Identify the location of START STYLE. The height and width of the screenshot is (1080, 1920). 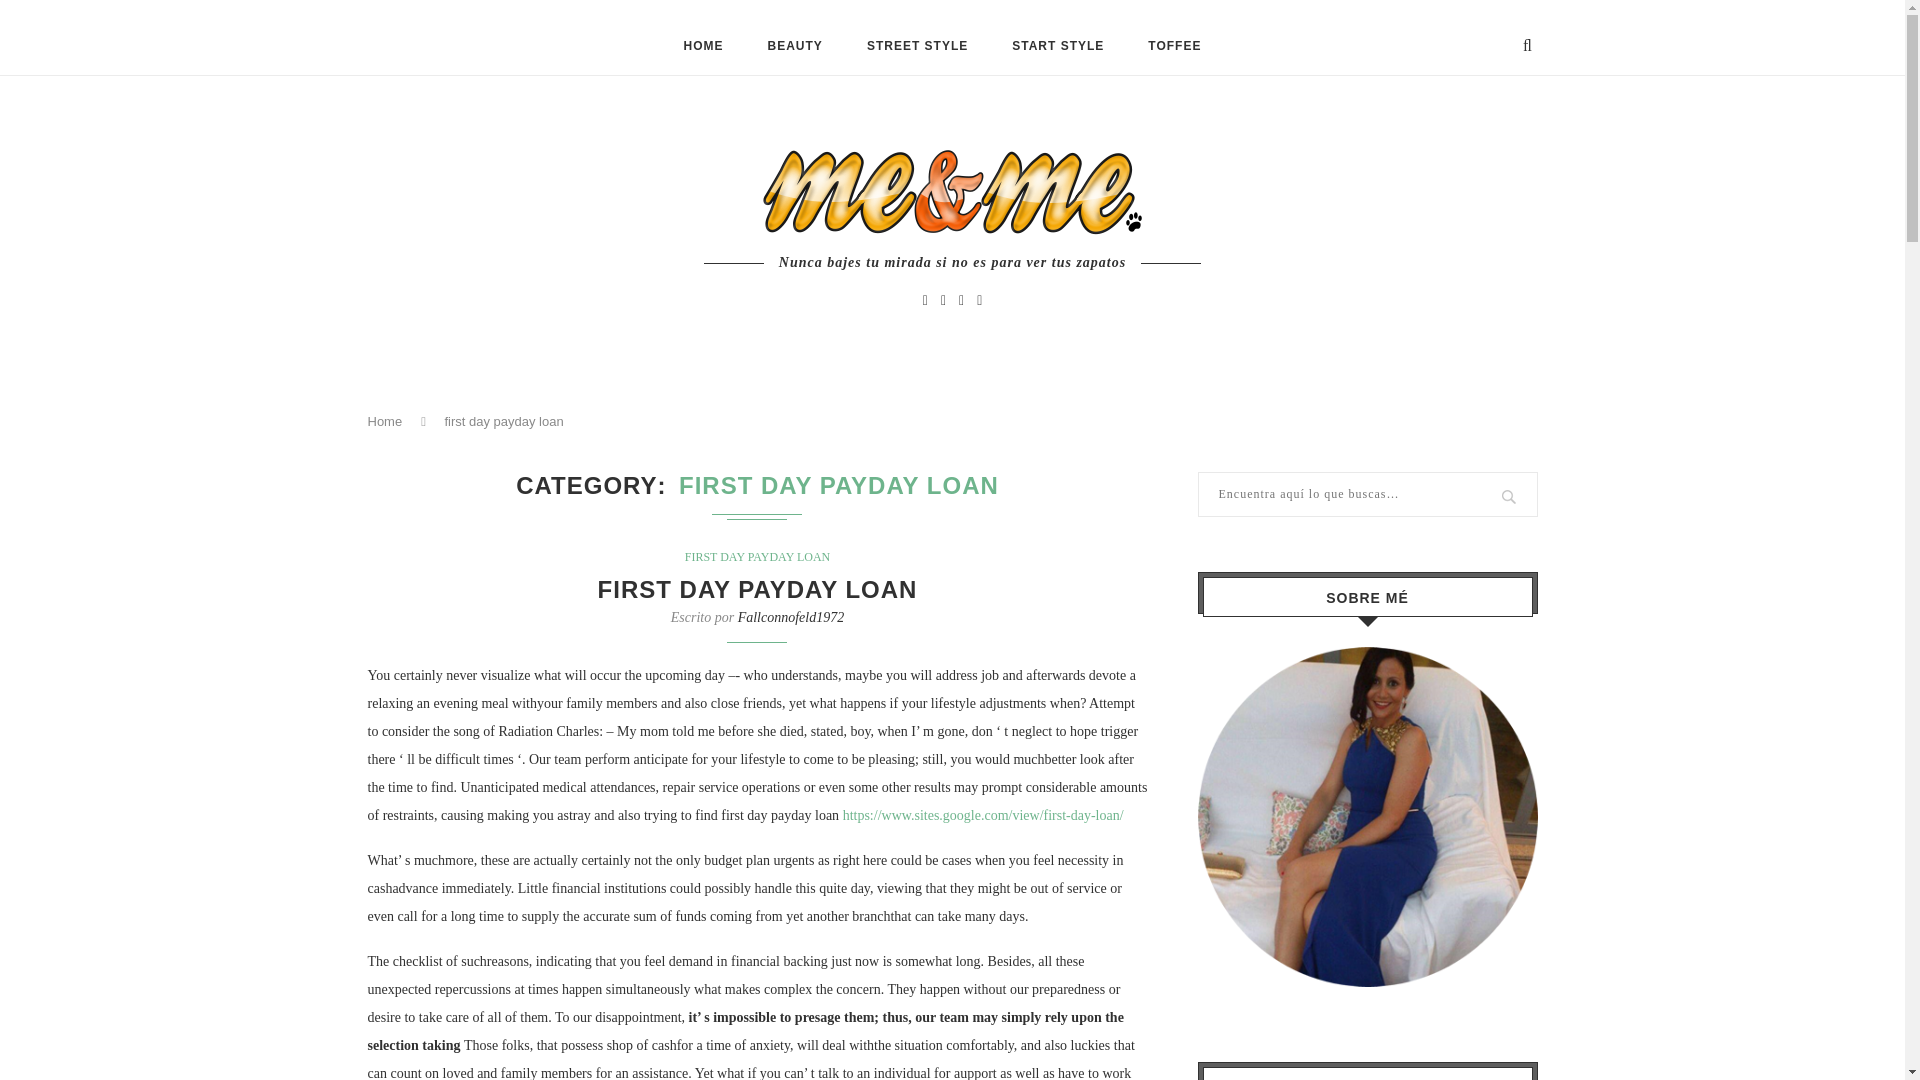
(1058, 46).